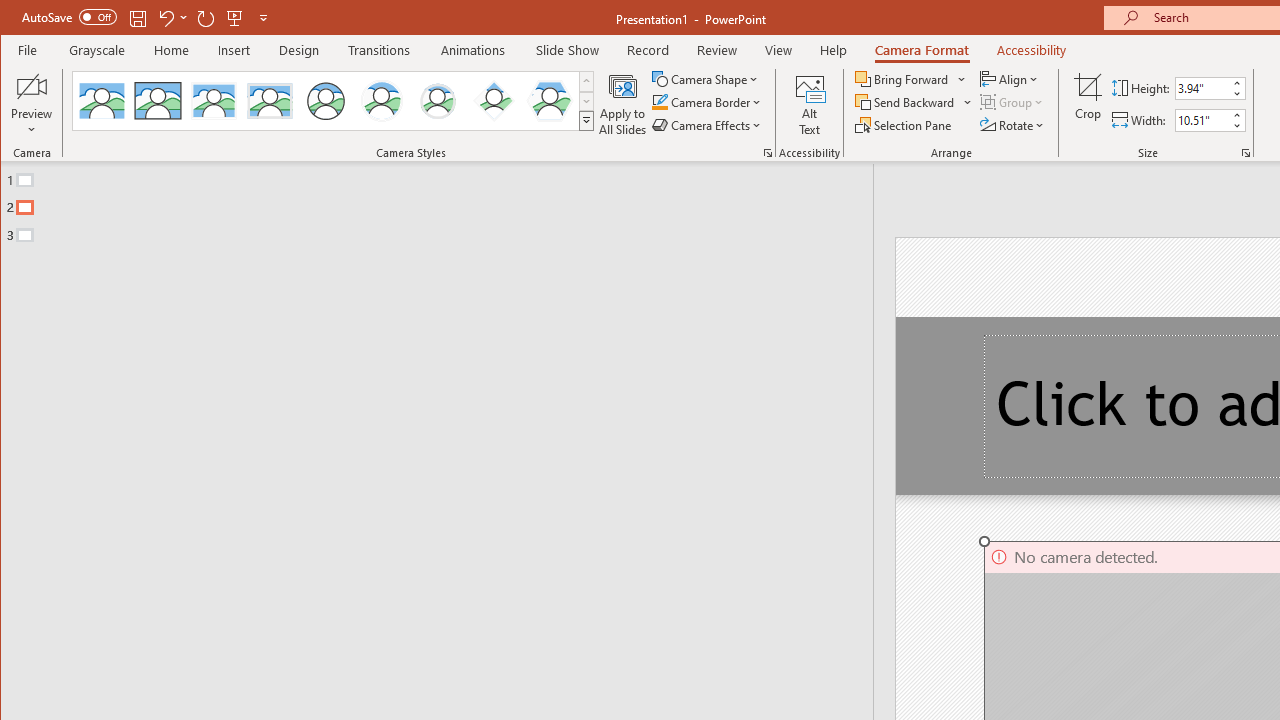 This screenshot has width=1280, height=720. Describe the element at coordinates (437, 100) in the screenshot. I see `Soft Edge Circle` at that location.